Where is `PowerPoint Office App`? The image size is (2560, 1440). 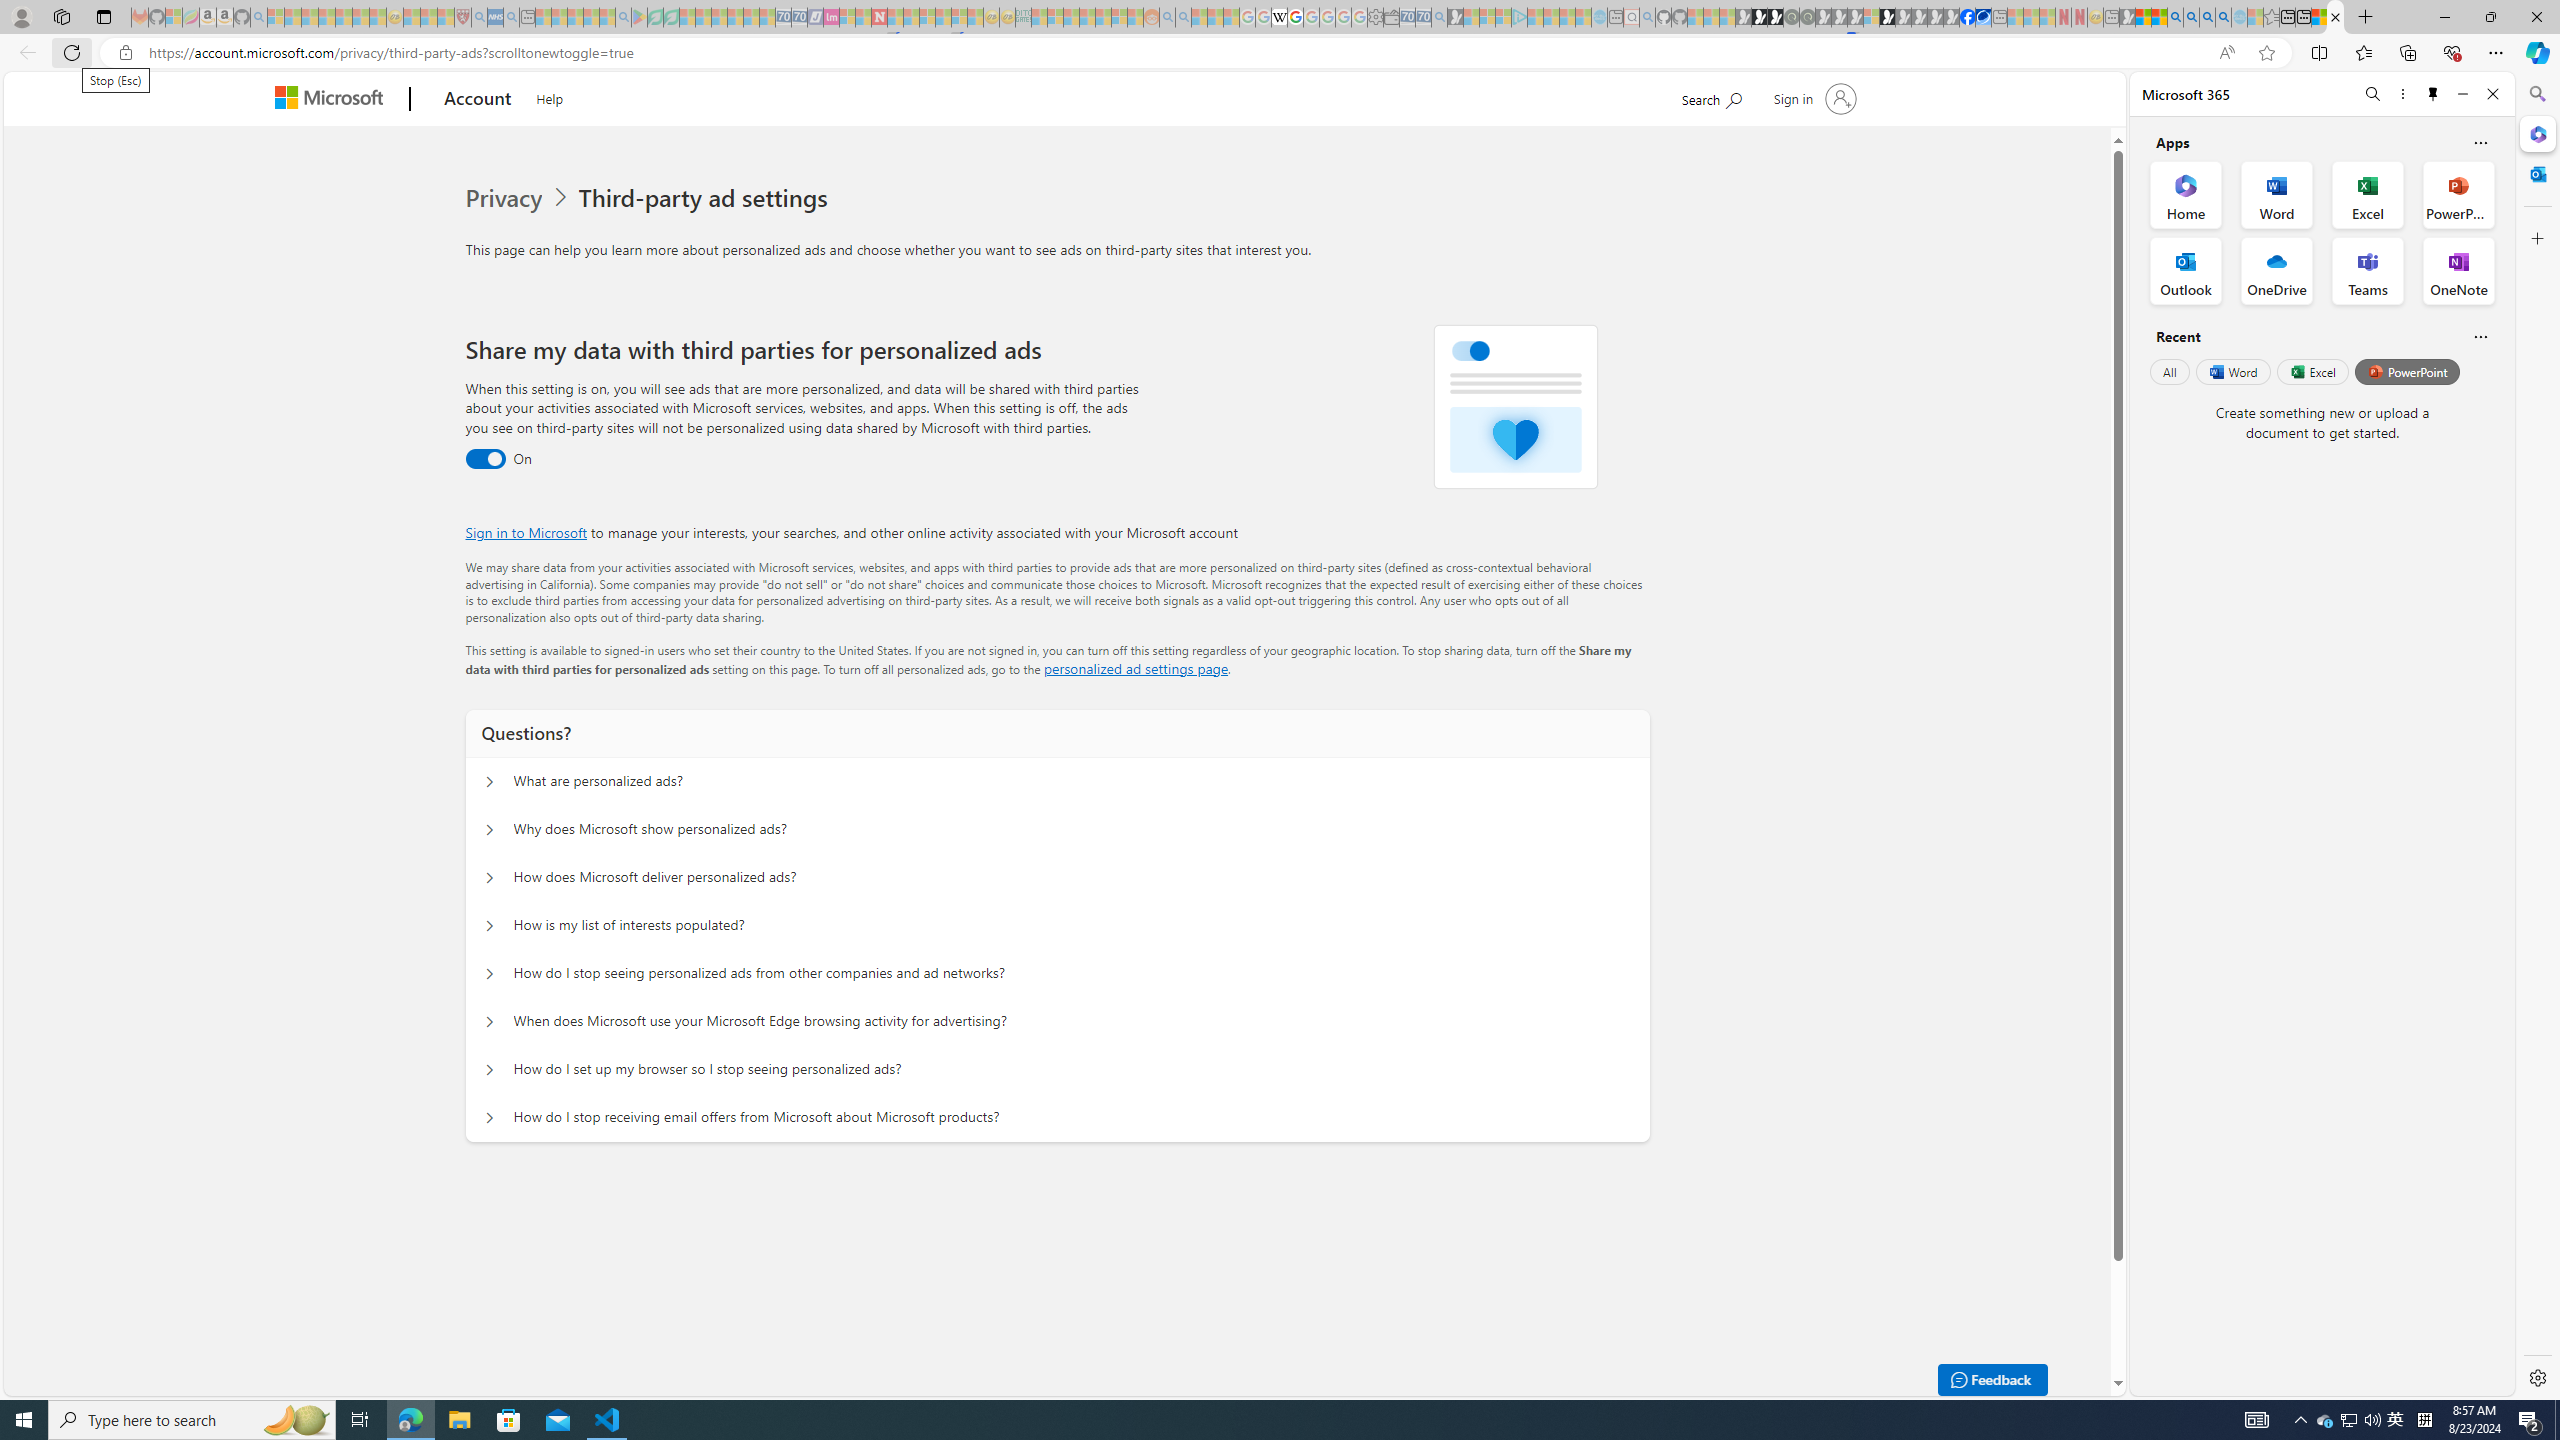 PowerPoint Office App is located at coordinates (2458, 194).